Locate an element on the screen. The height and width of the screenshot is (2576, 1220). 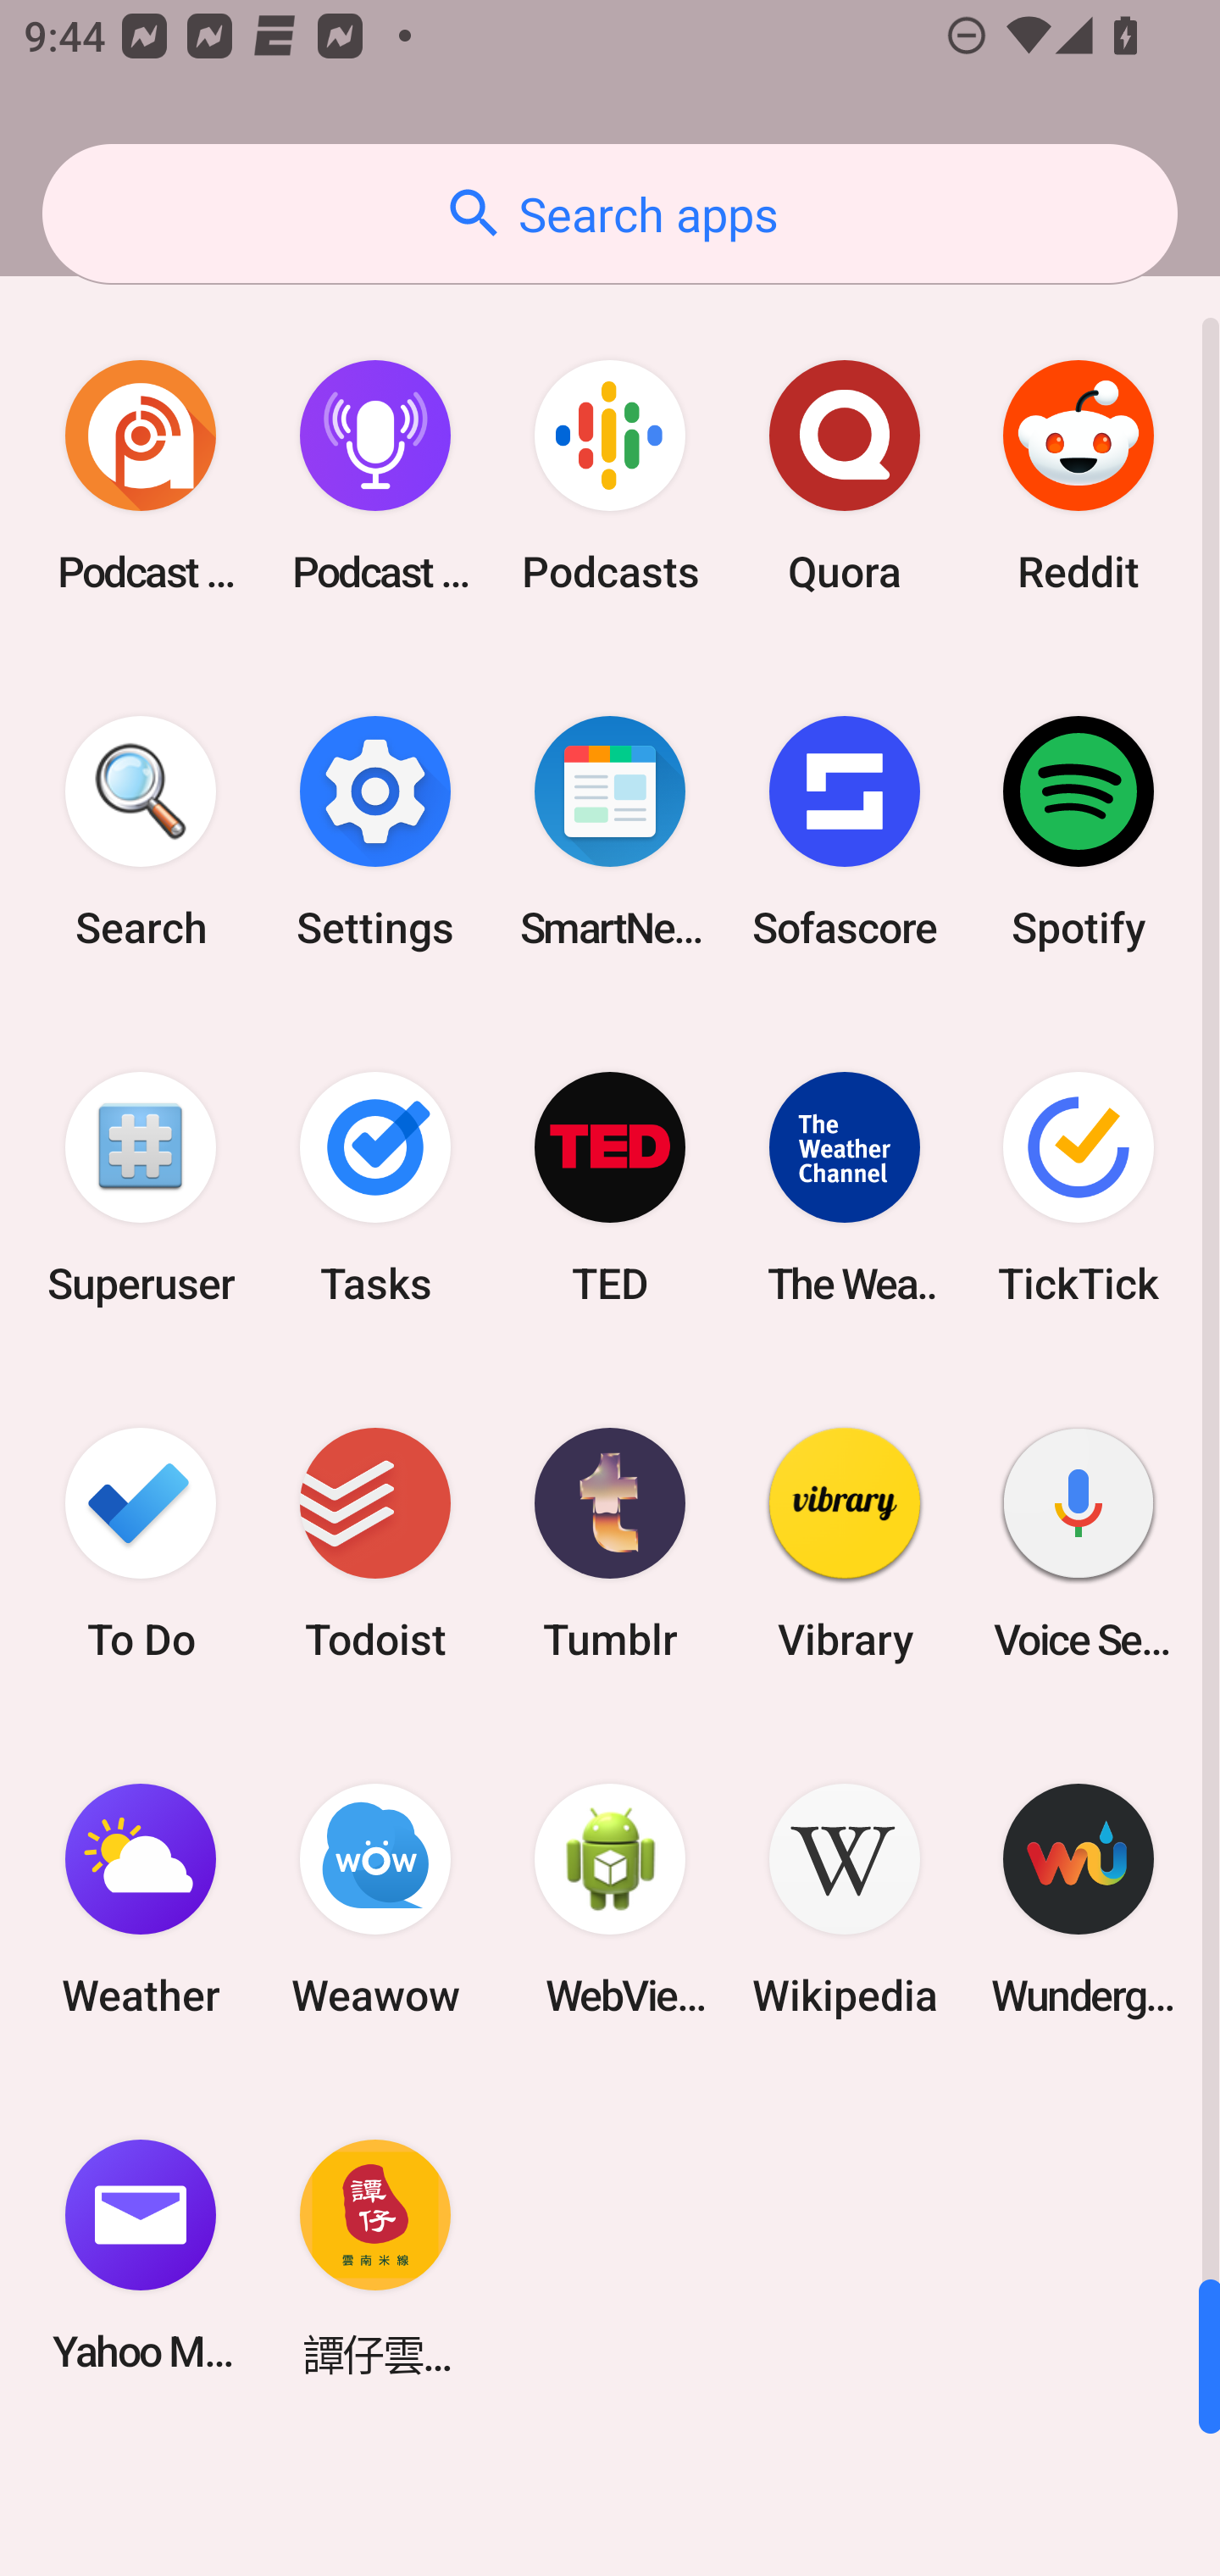
Superuser is located at coordinates (141, 1187).